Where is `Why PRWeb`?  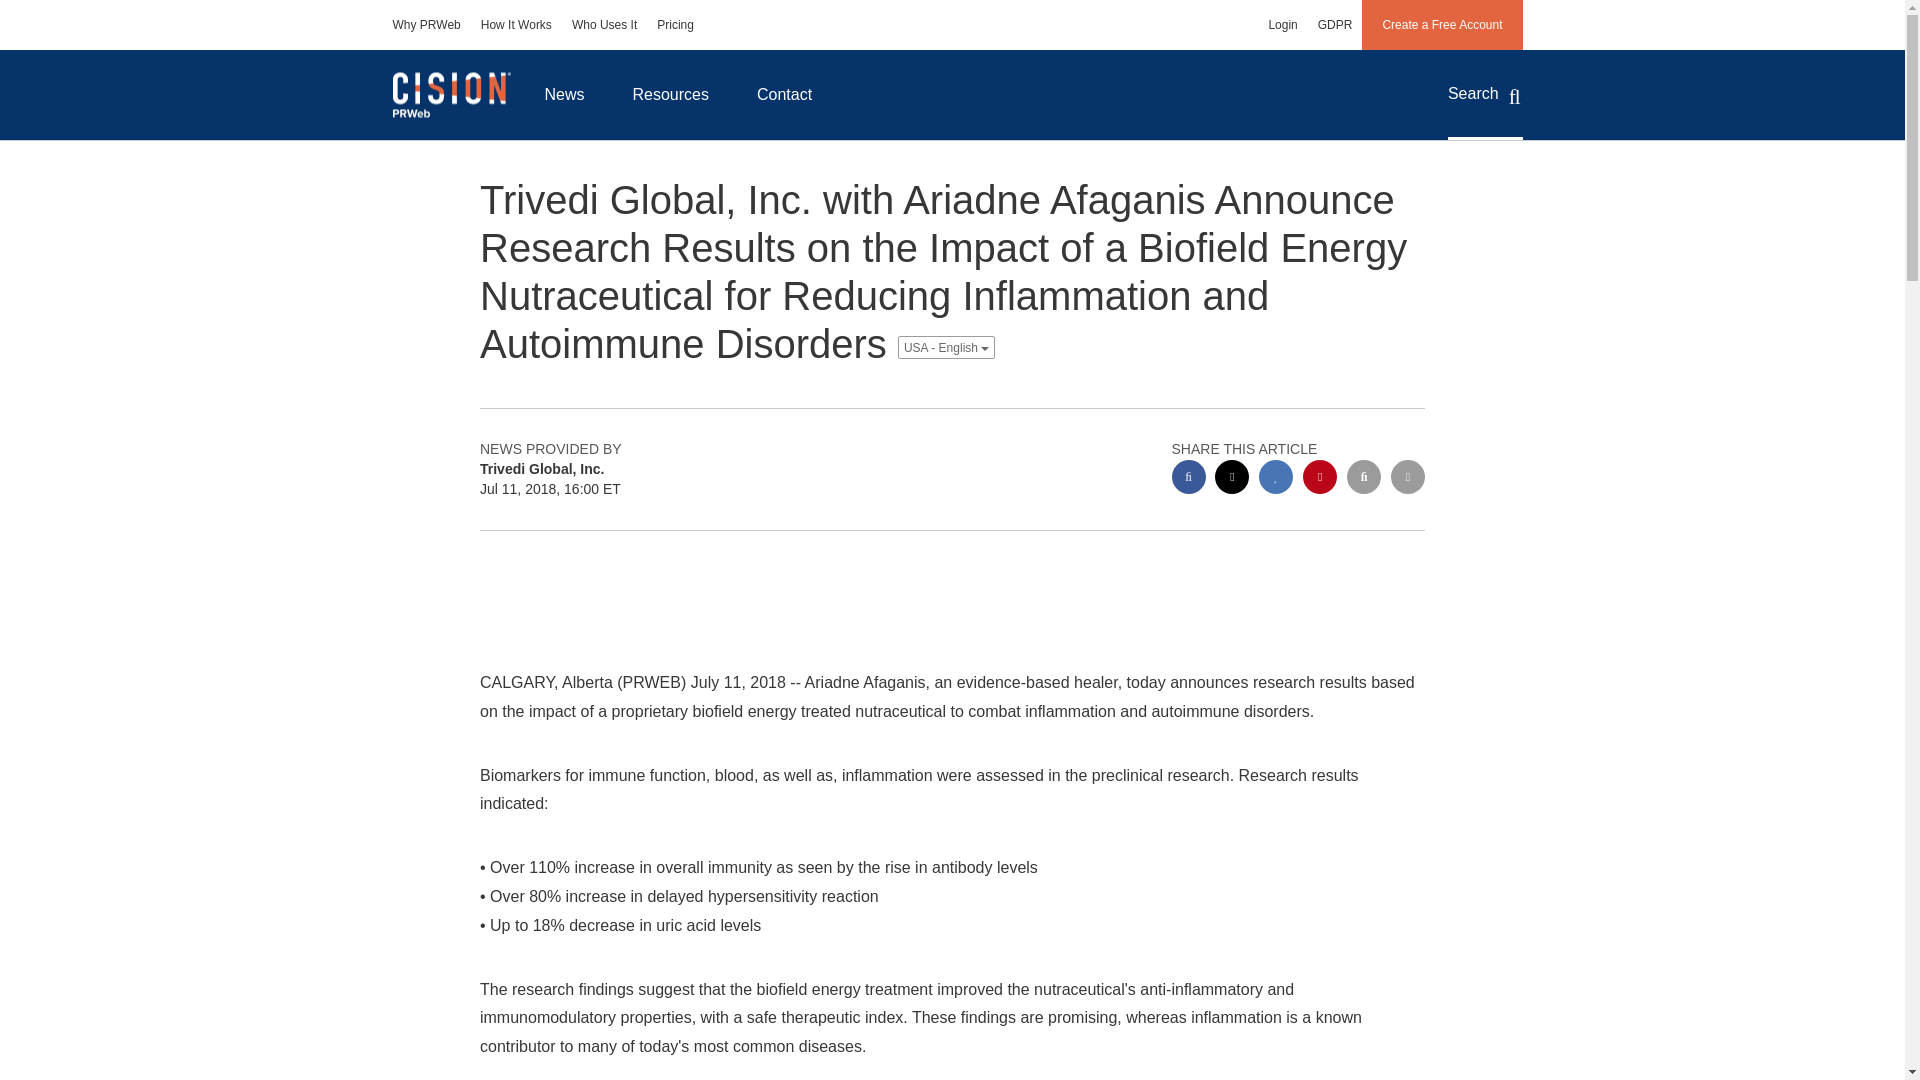
Why PRWeb is located at coordinates (426, 24).